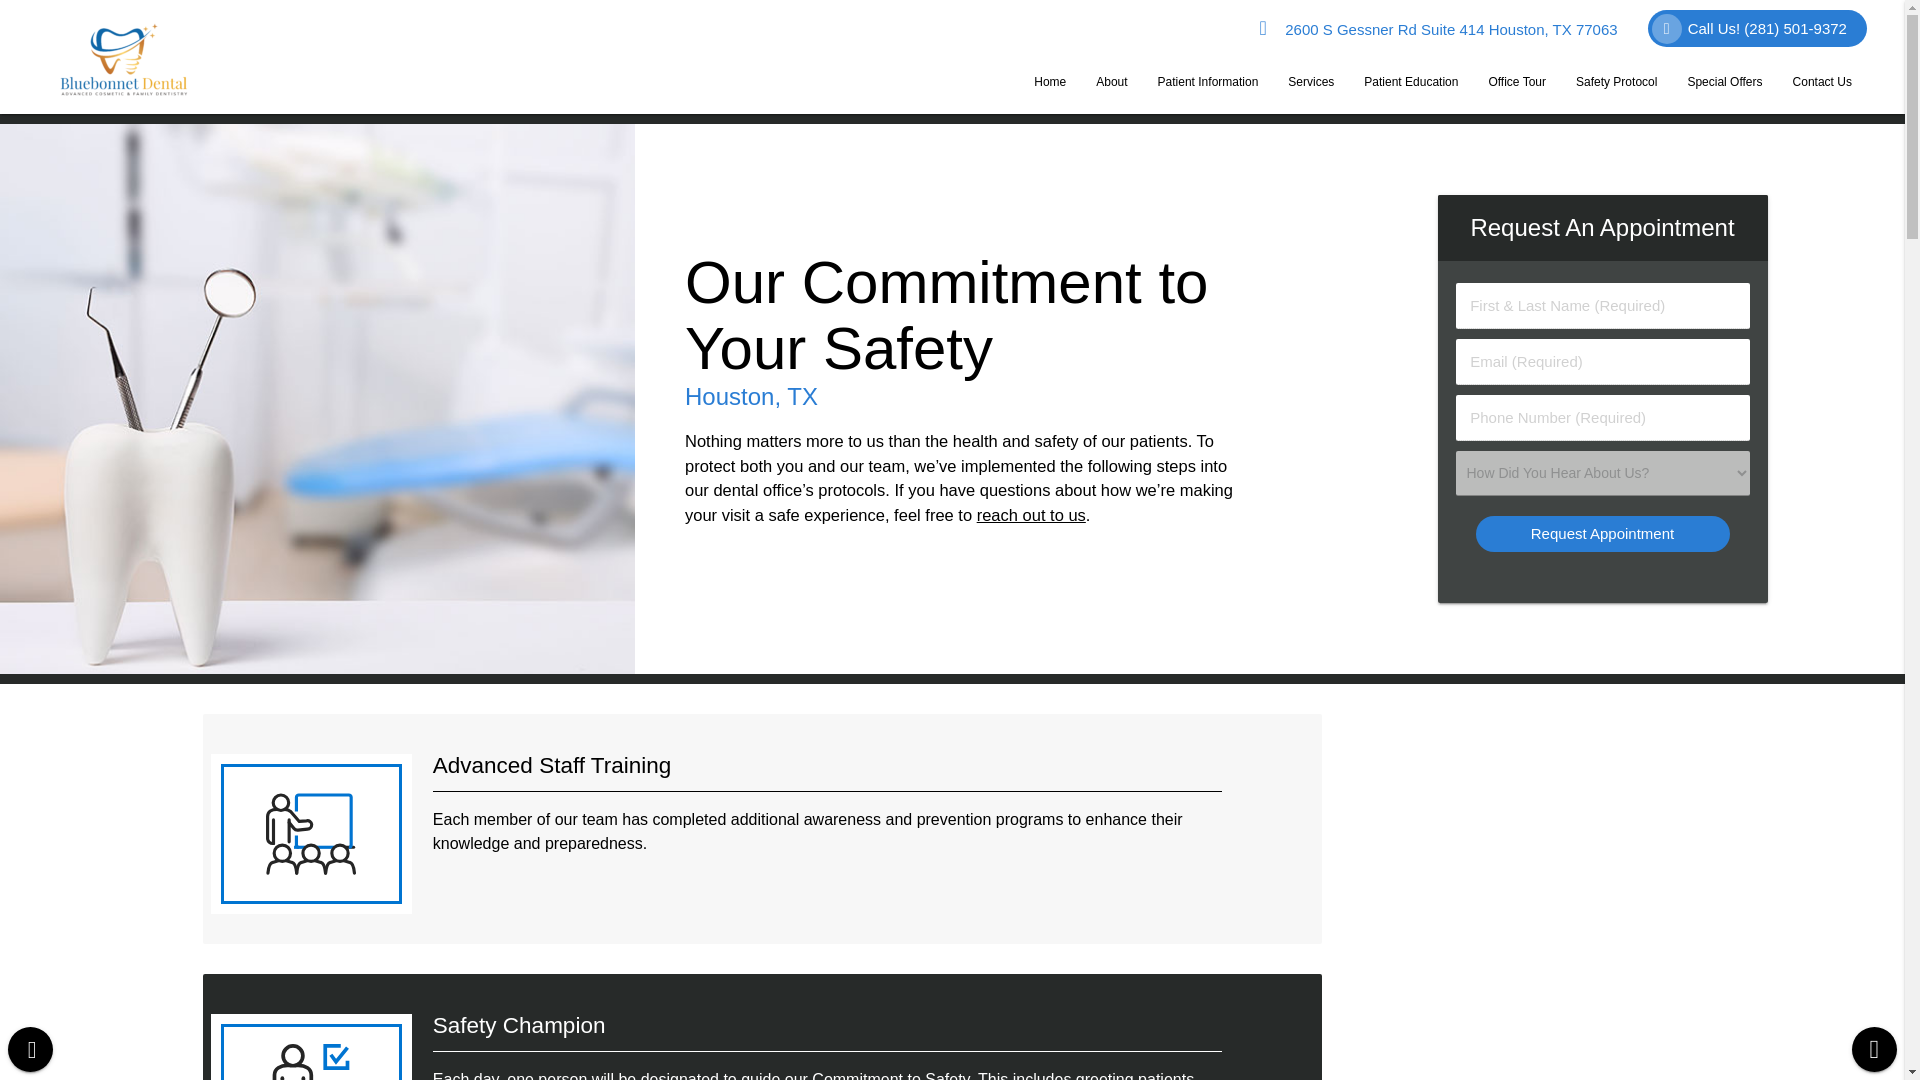 This screenshot has height=1080, width=1920. Describe the element at coordinates (1438, 29) in the screenshot. I see `  2600 S Gessner Rd Suite 414 Houston, TX 77063` at that location.